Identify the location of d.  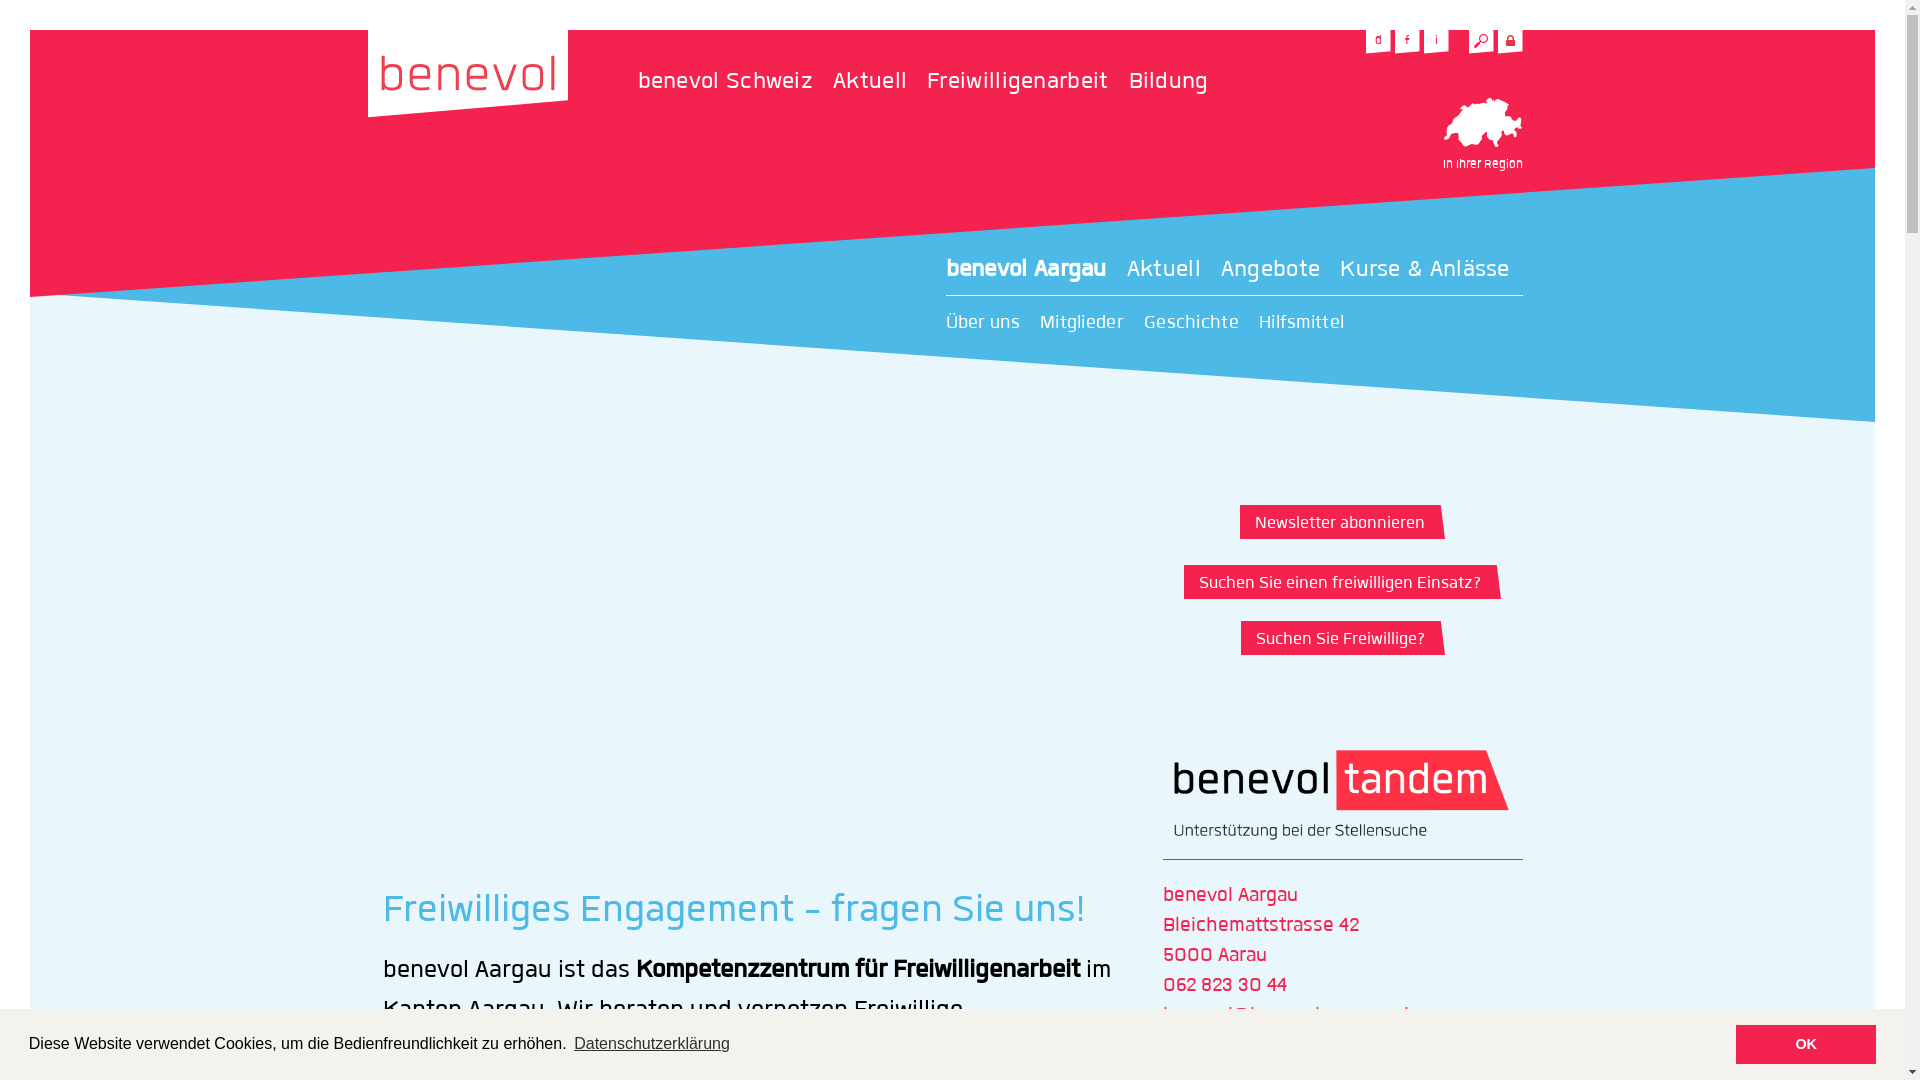
(1378, 42).